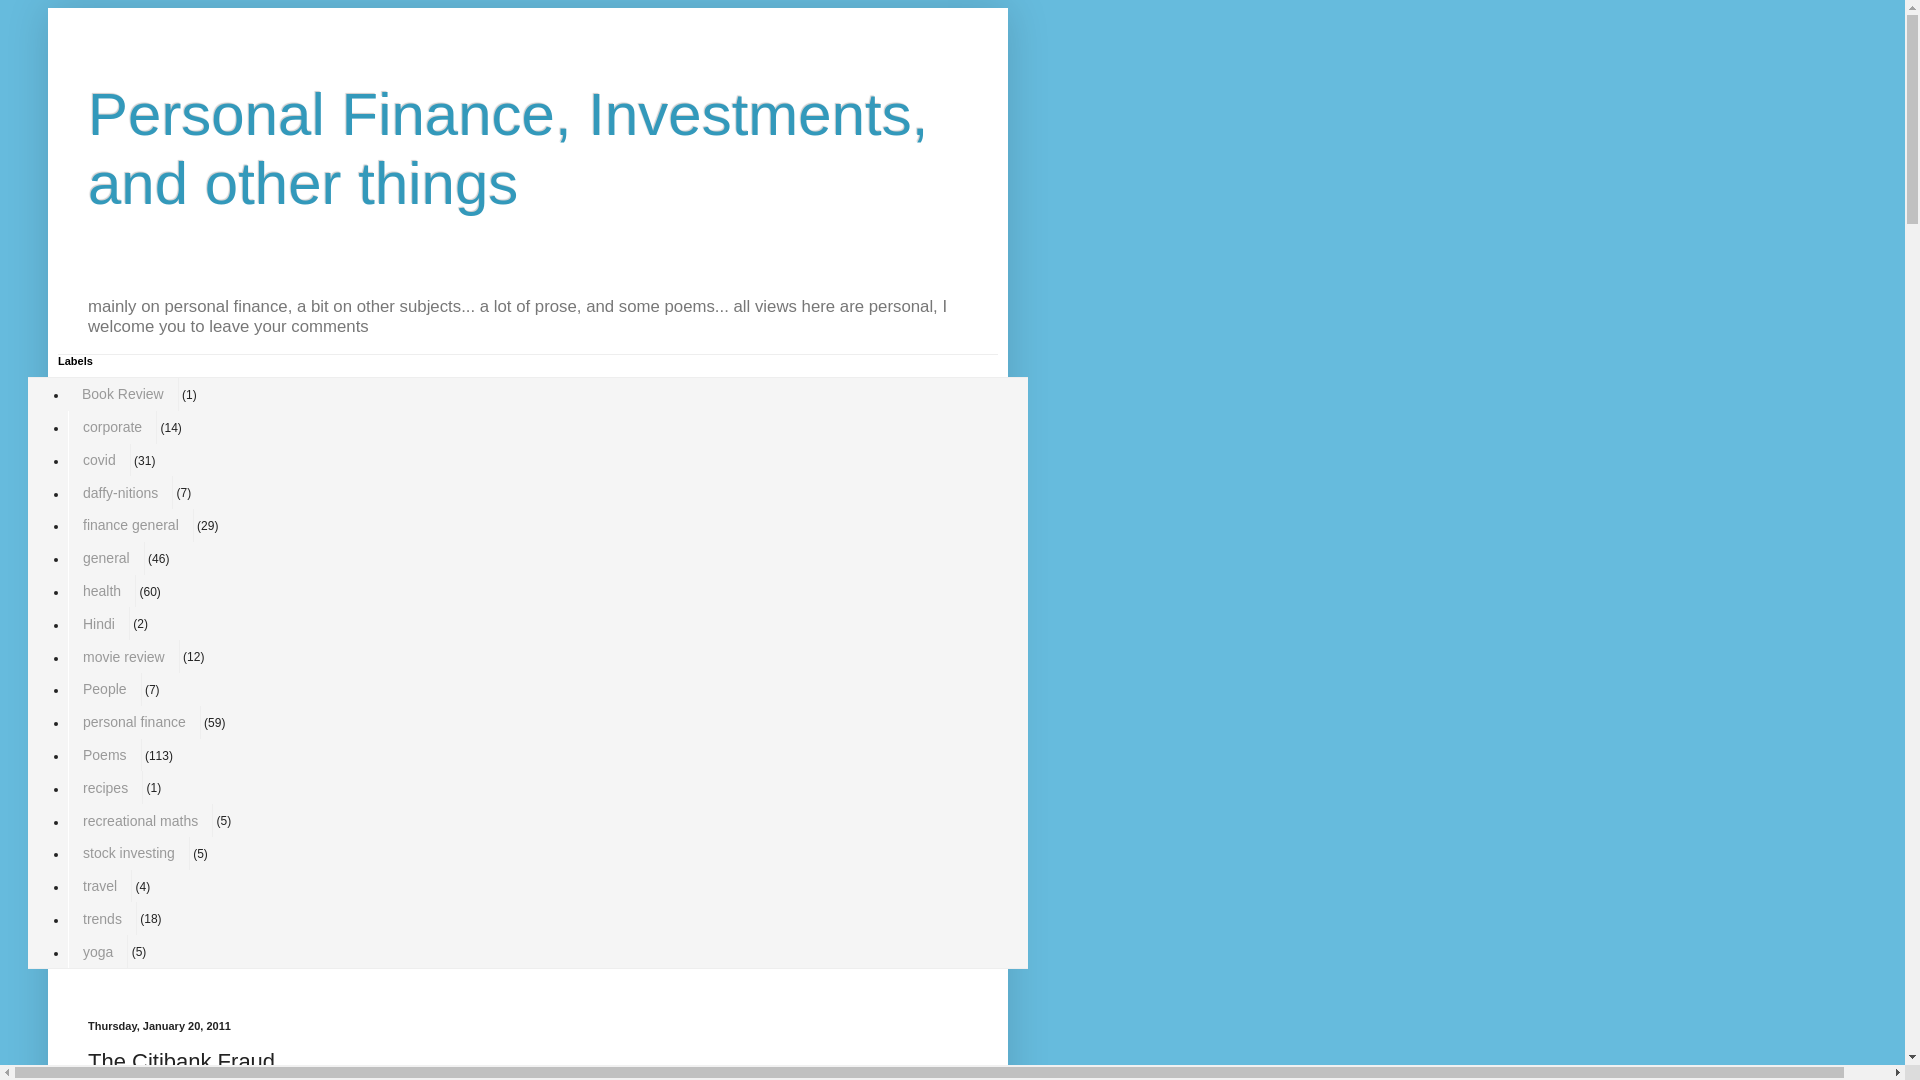  What do you see at coordinates (102, 918) in the screenshot?
I see `trends` at bounding box center [102, 918].